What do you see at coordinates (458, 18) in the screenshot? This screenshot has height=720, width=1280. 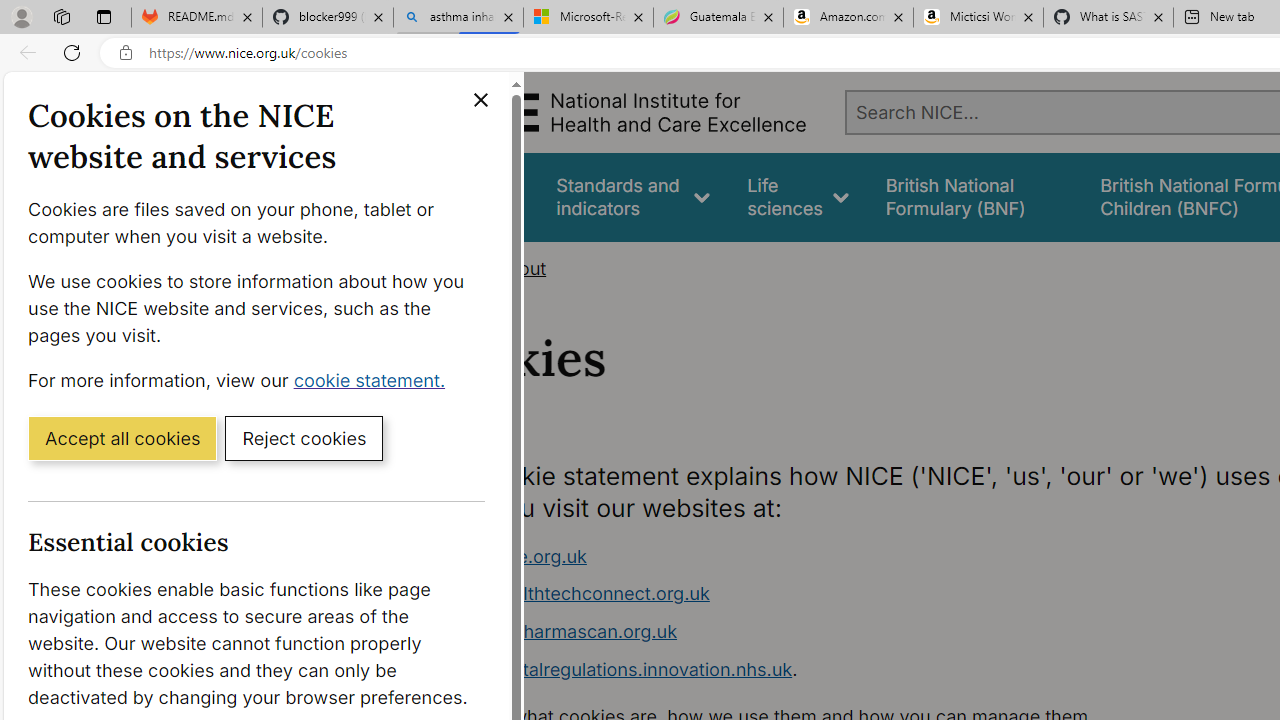 I see `asthma inhaler - Search` at bounding box center [458, 18].